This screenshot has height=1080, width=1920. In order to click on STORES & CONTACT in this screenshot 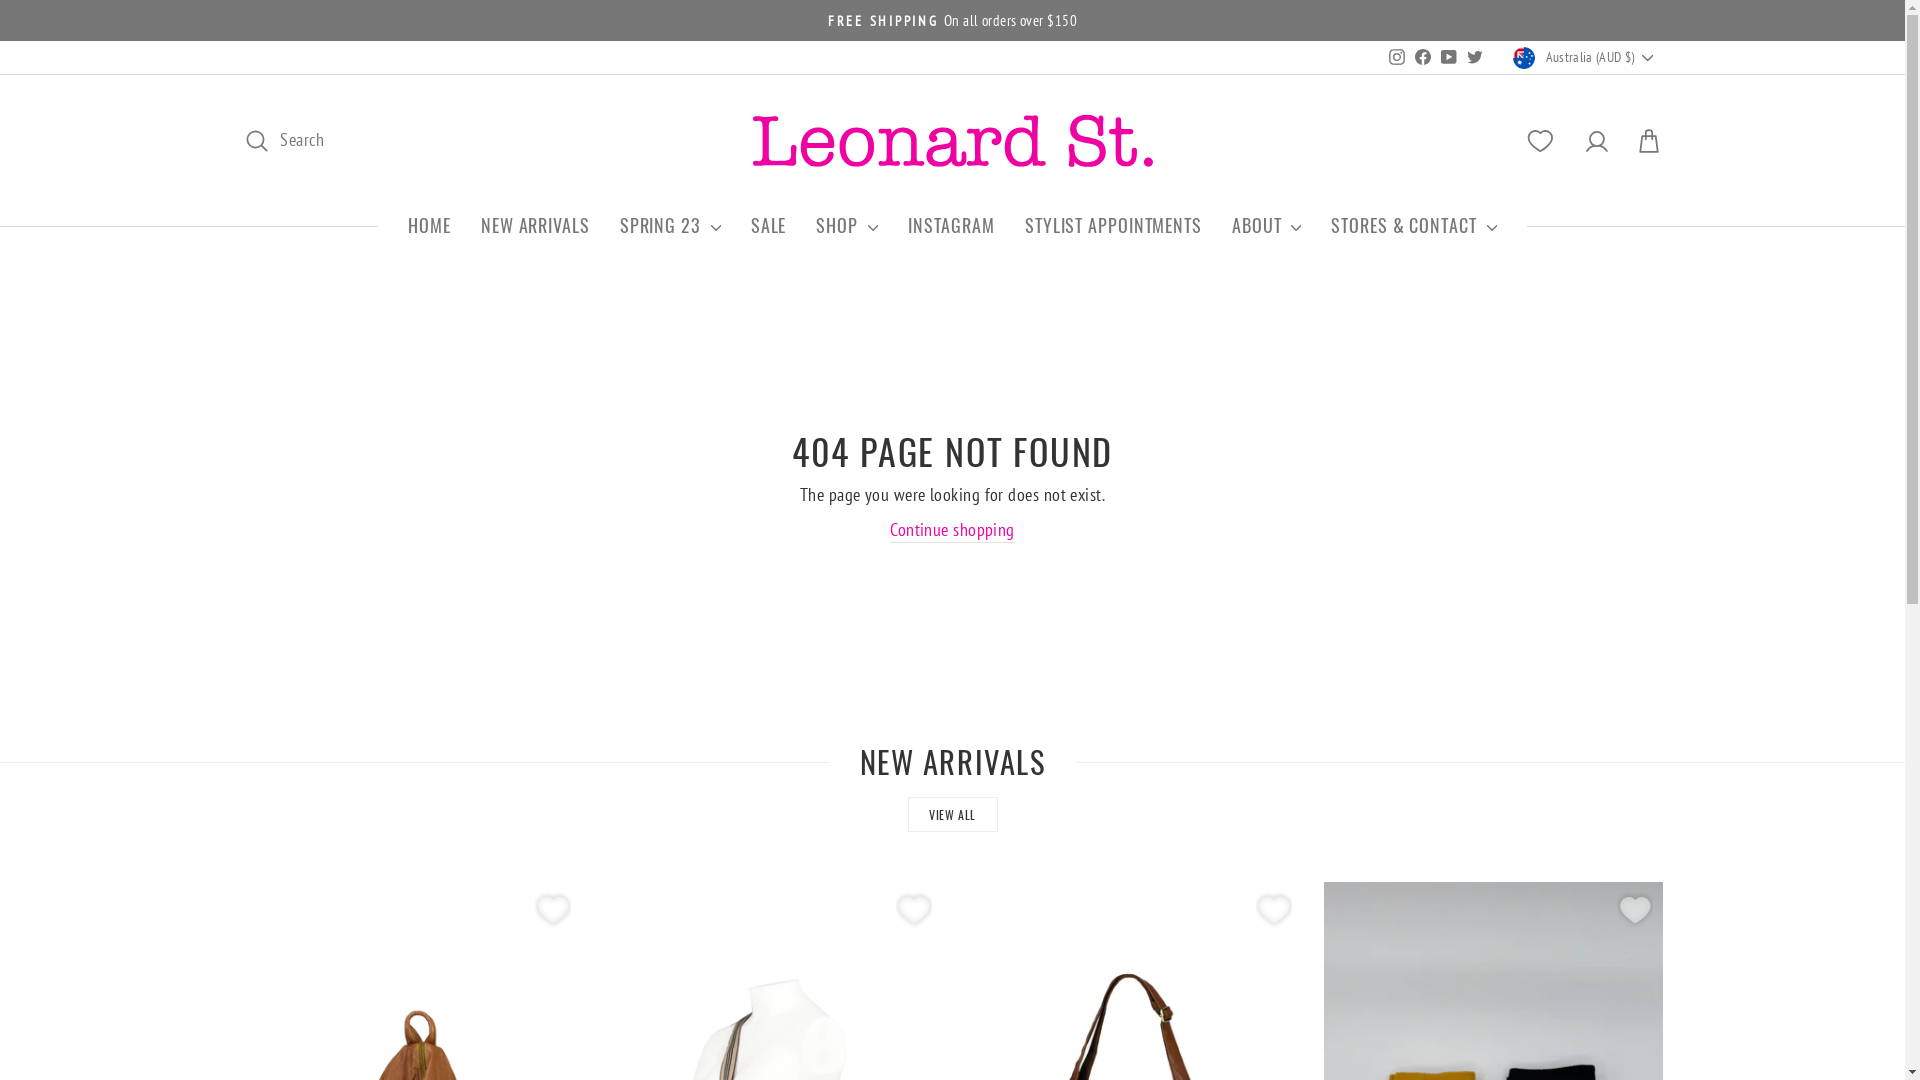, I will do `click(1414, 226)`.